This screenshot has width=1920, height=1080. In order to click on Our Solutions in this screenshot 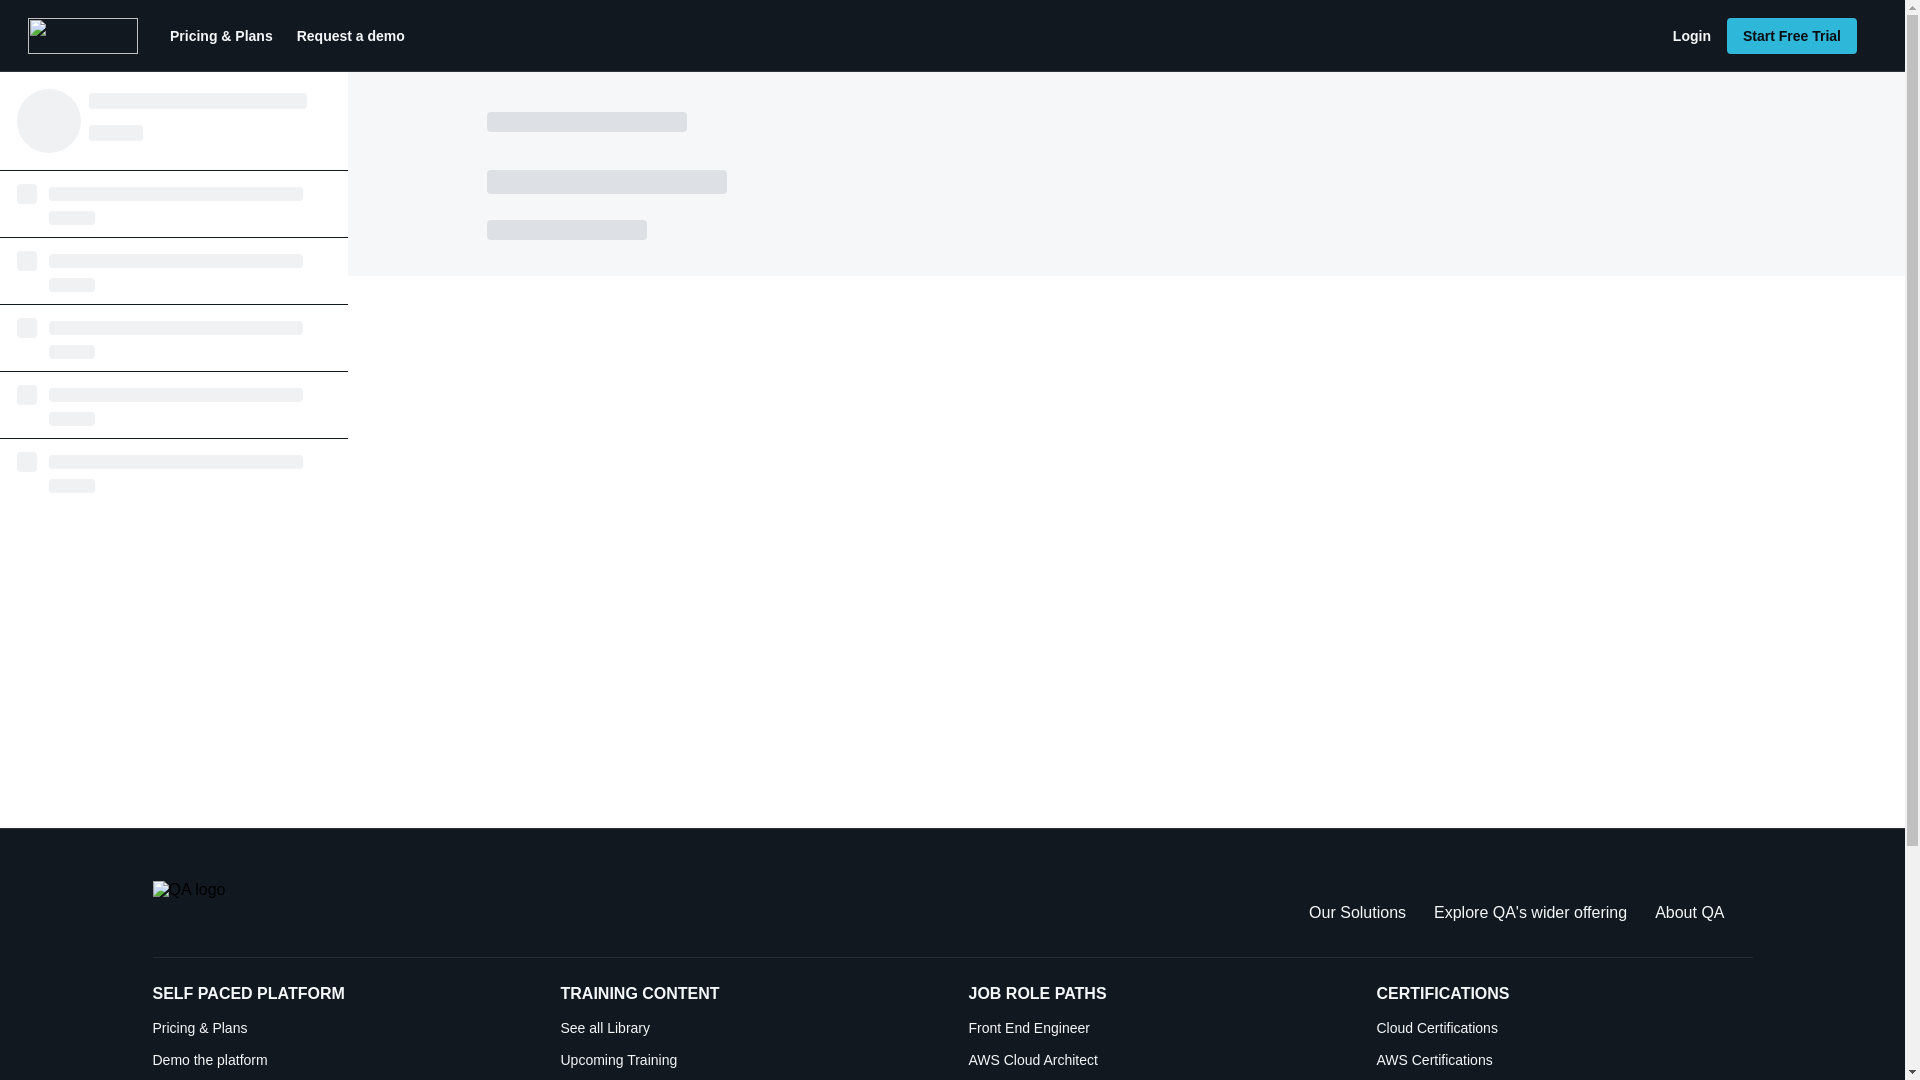, I will do `click(1357, 912)`.